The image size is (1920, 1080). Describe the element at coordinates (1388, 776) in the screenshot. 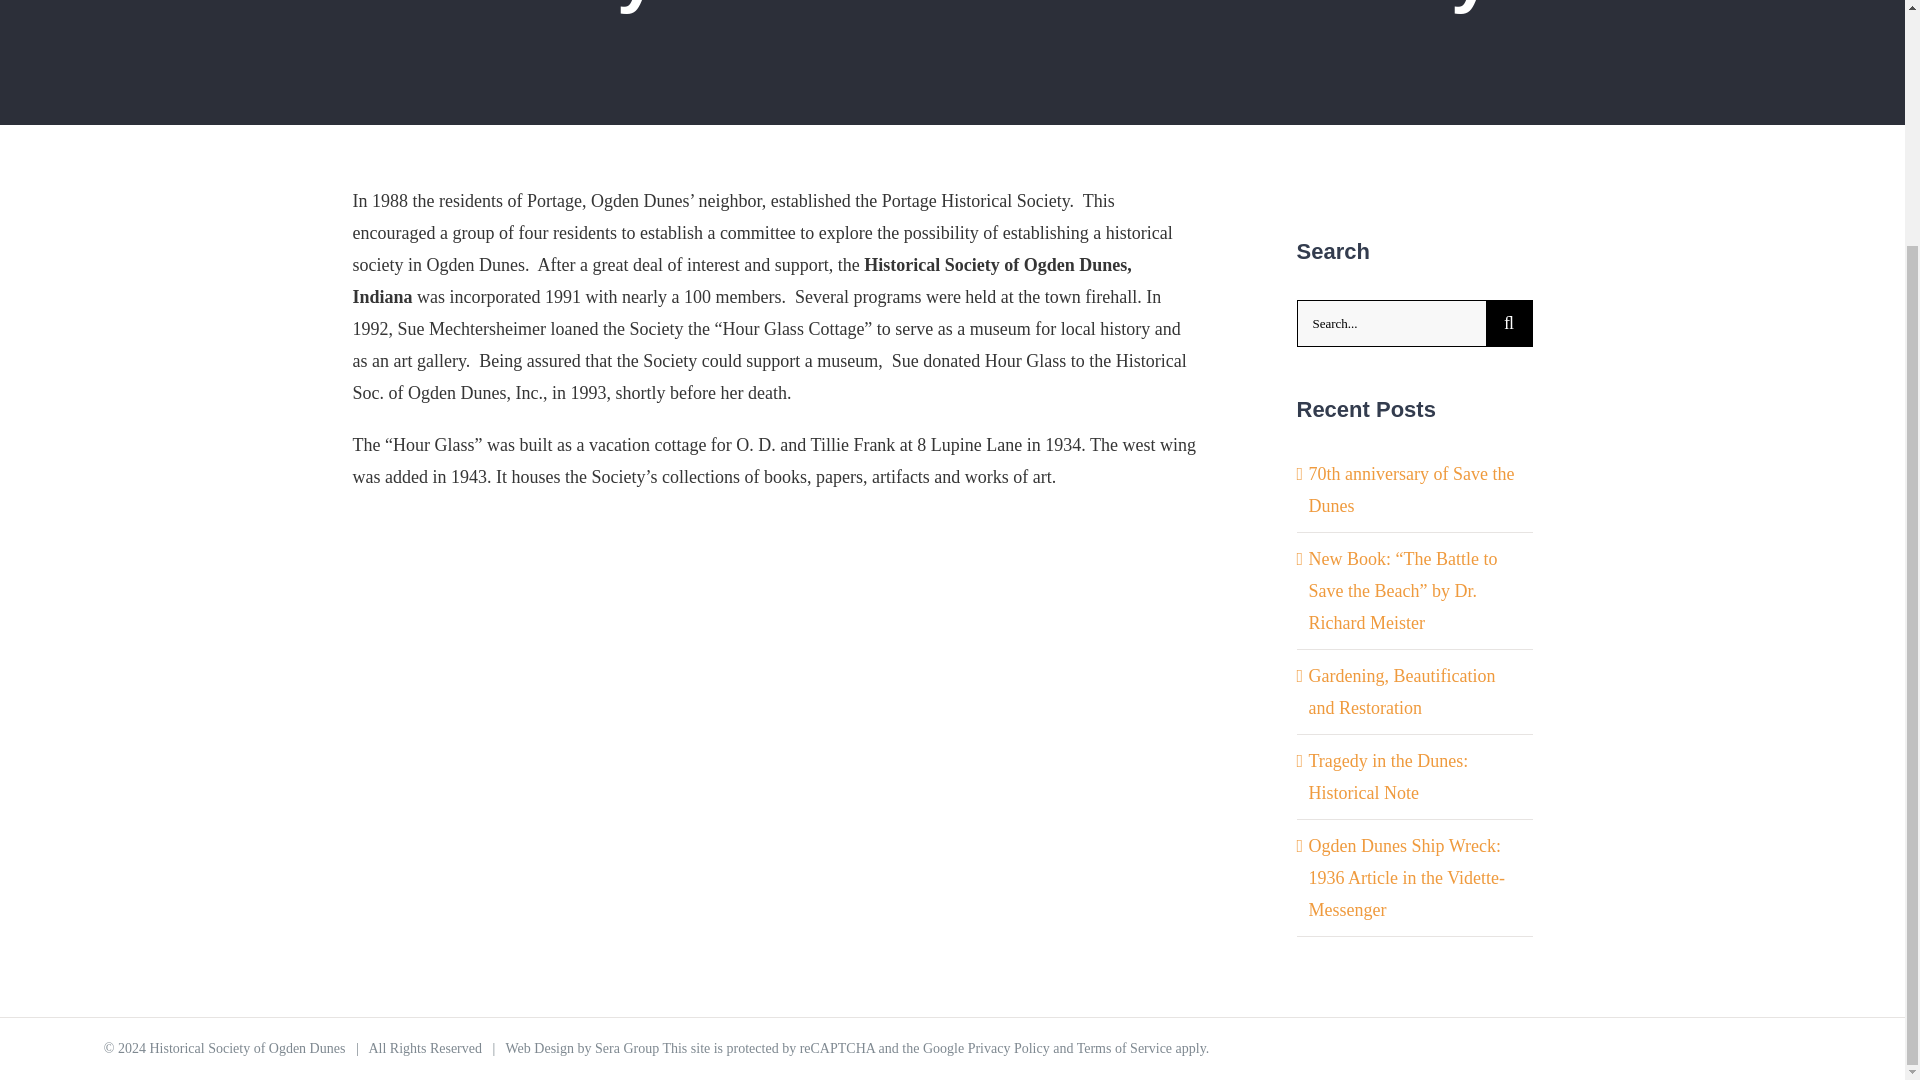

I see `Tragedy in the Dunes: Historical Note` at that location.